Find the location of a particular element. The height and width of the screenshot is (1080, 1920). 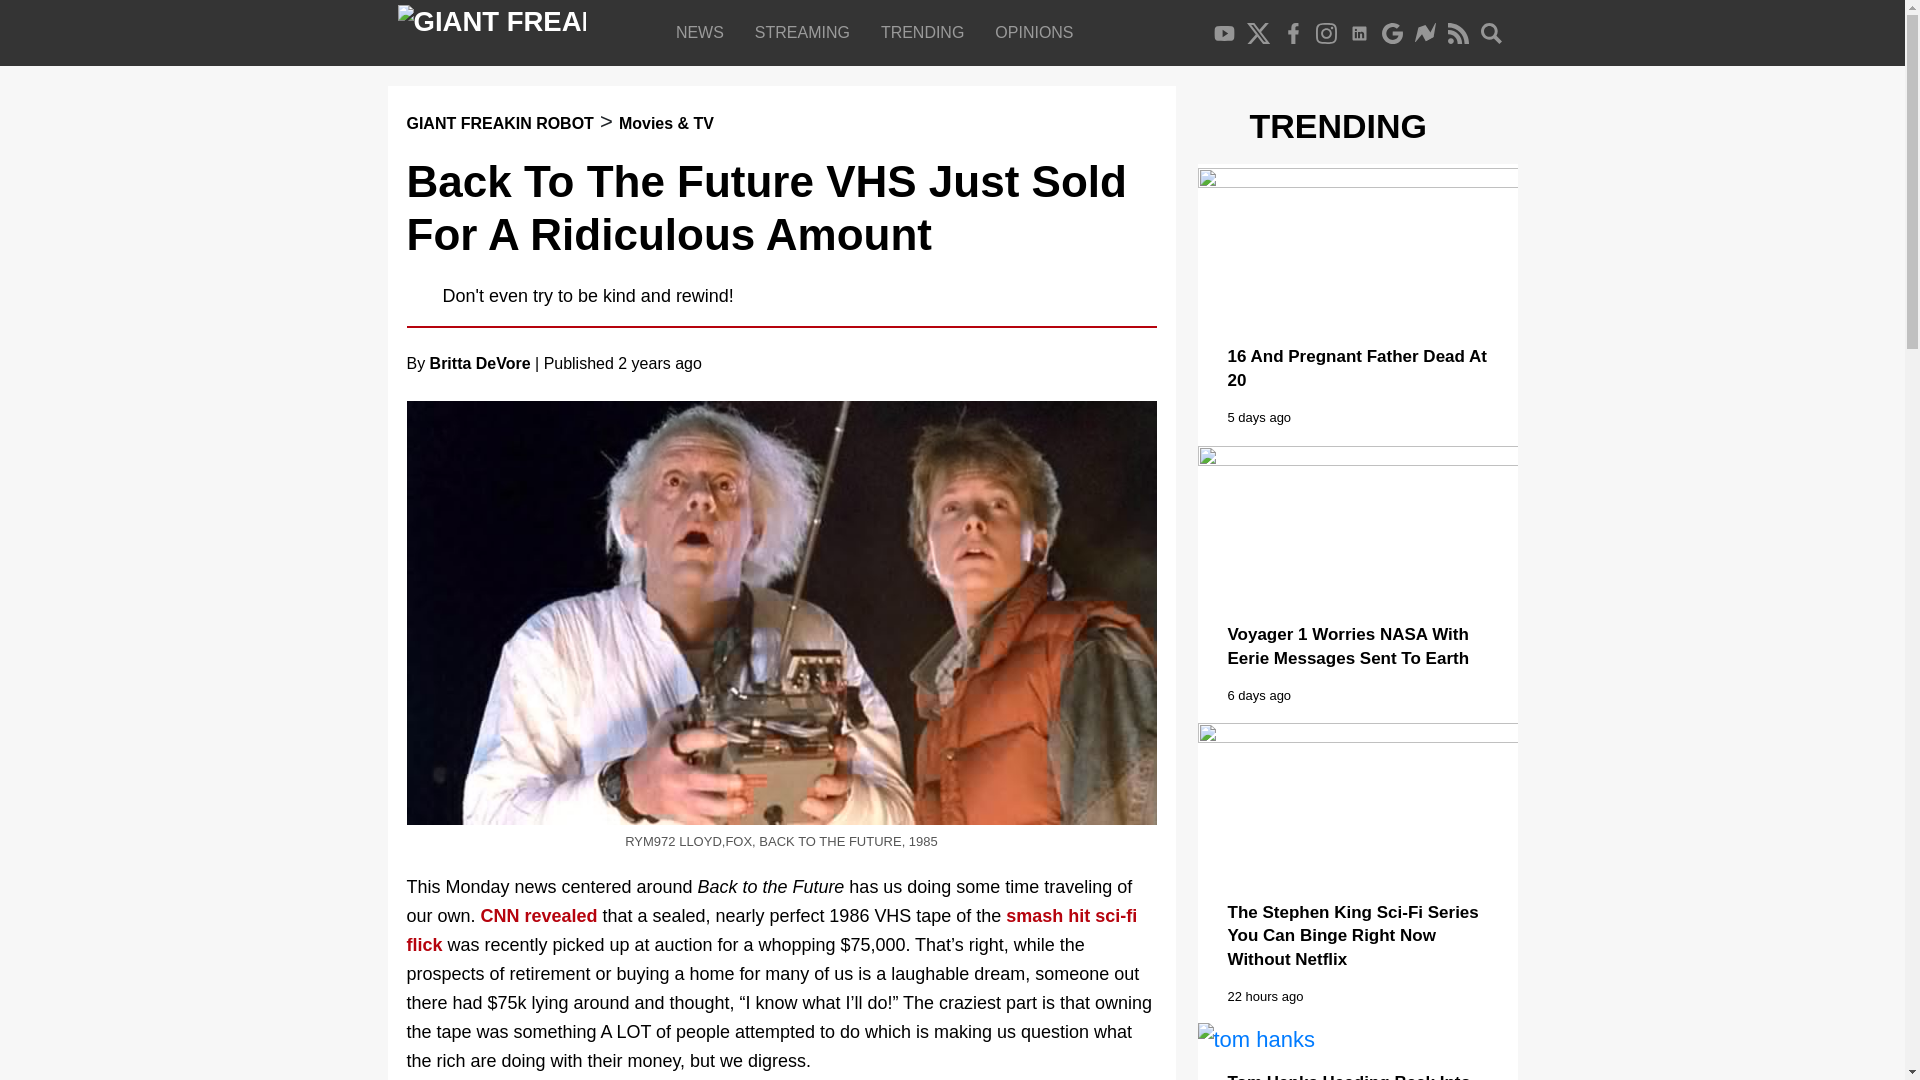

TRENDING is located at coordinates (926, 32).